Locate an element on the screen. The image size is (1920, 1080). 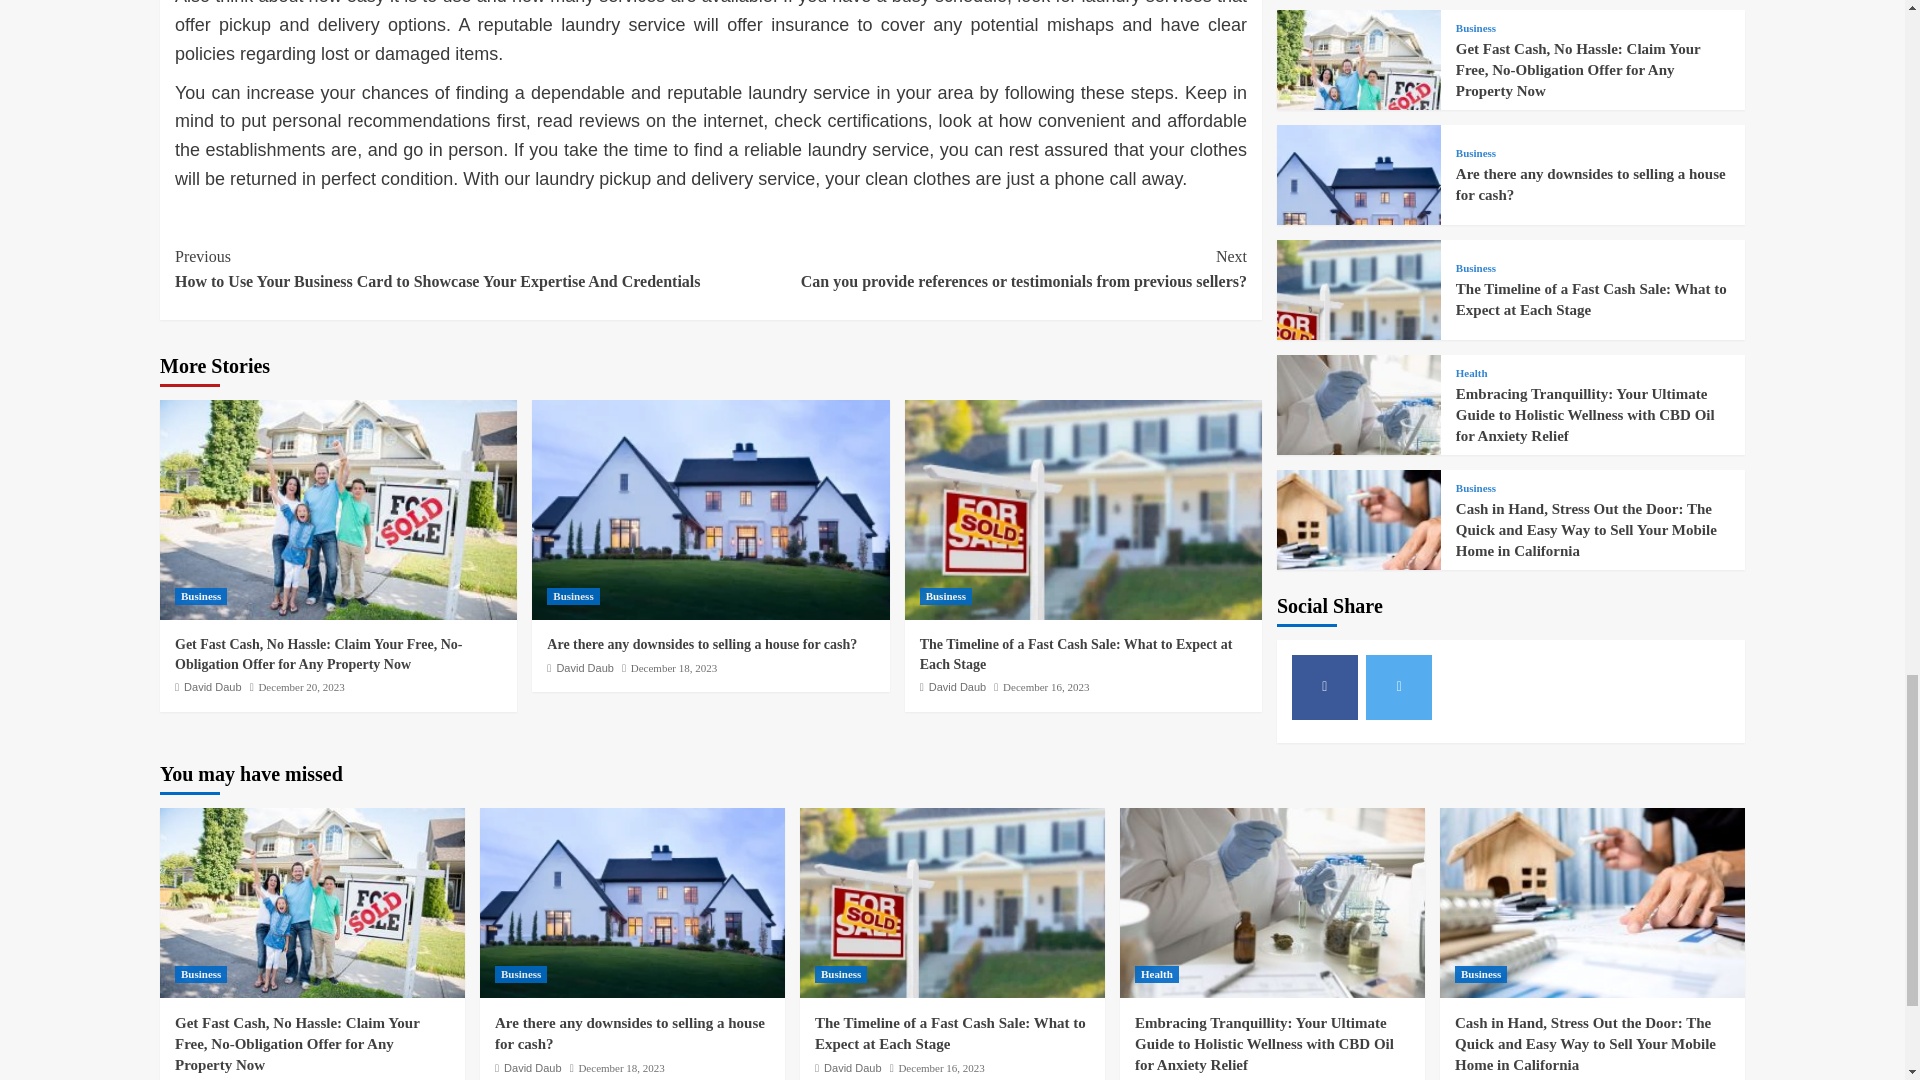
David Daub is located at coordinates (584, 668).